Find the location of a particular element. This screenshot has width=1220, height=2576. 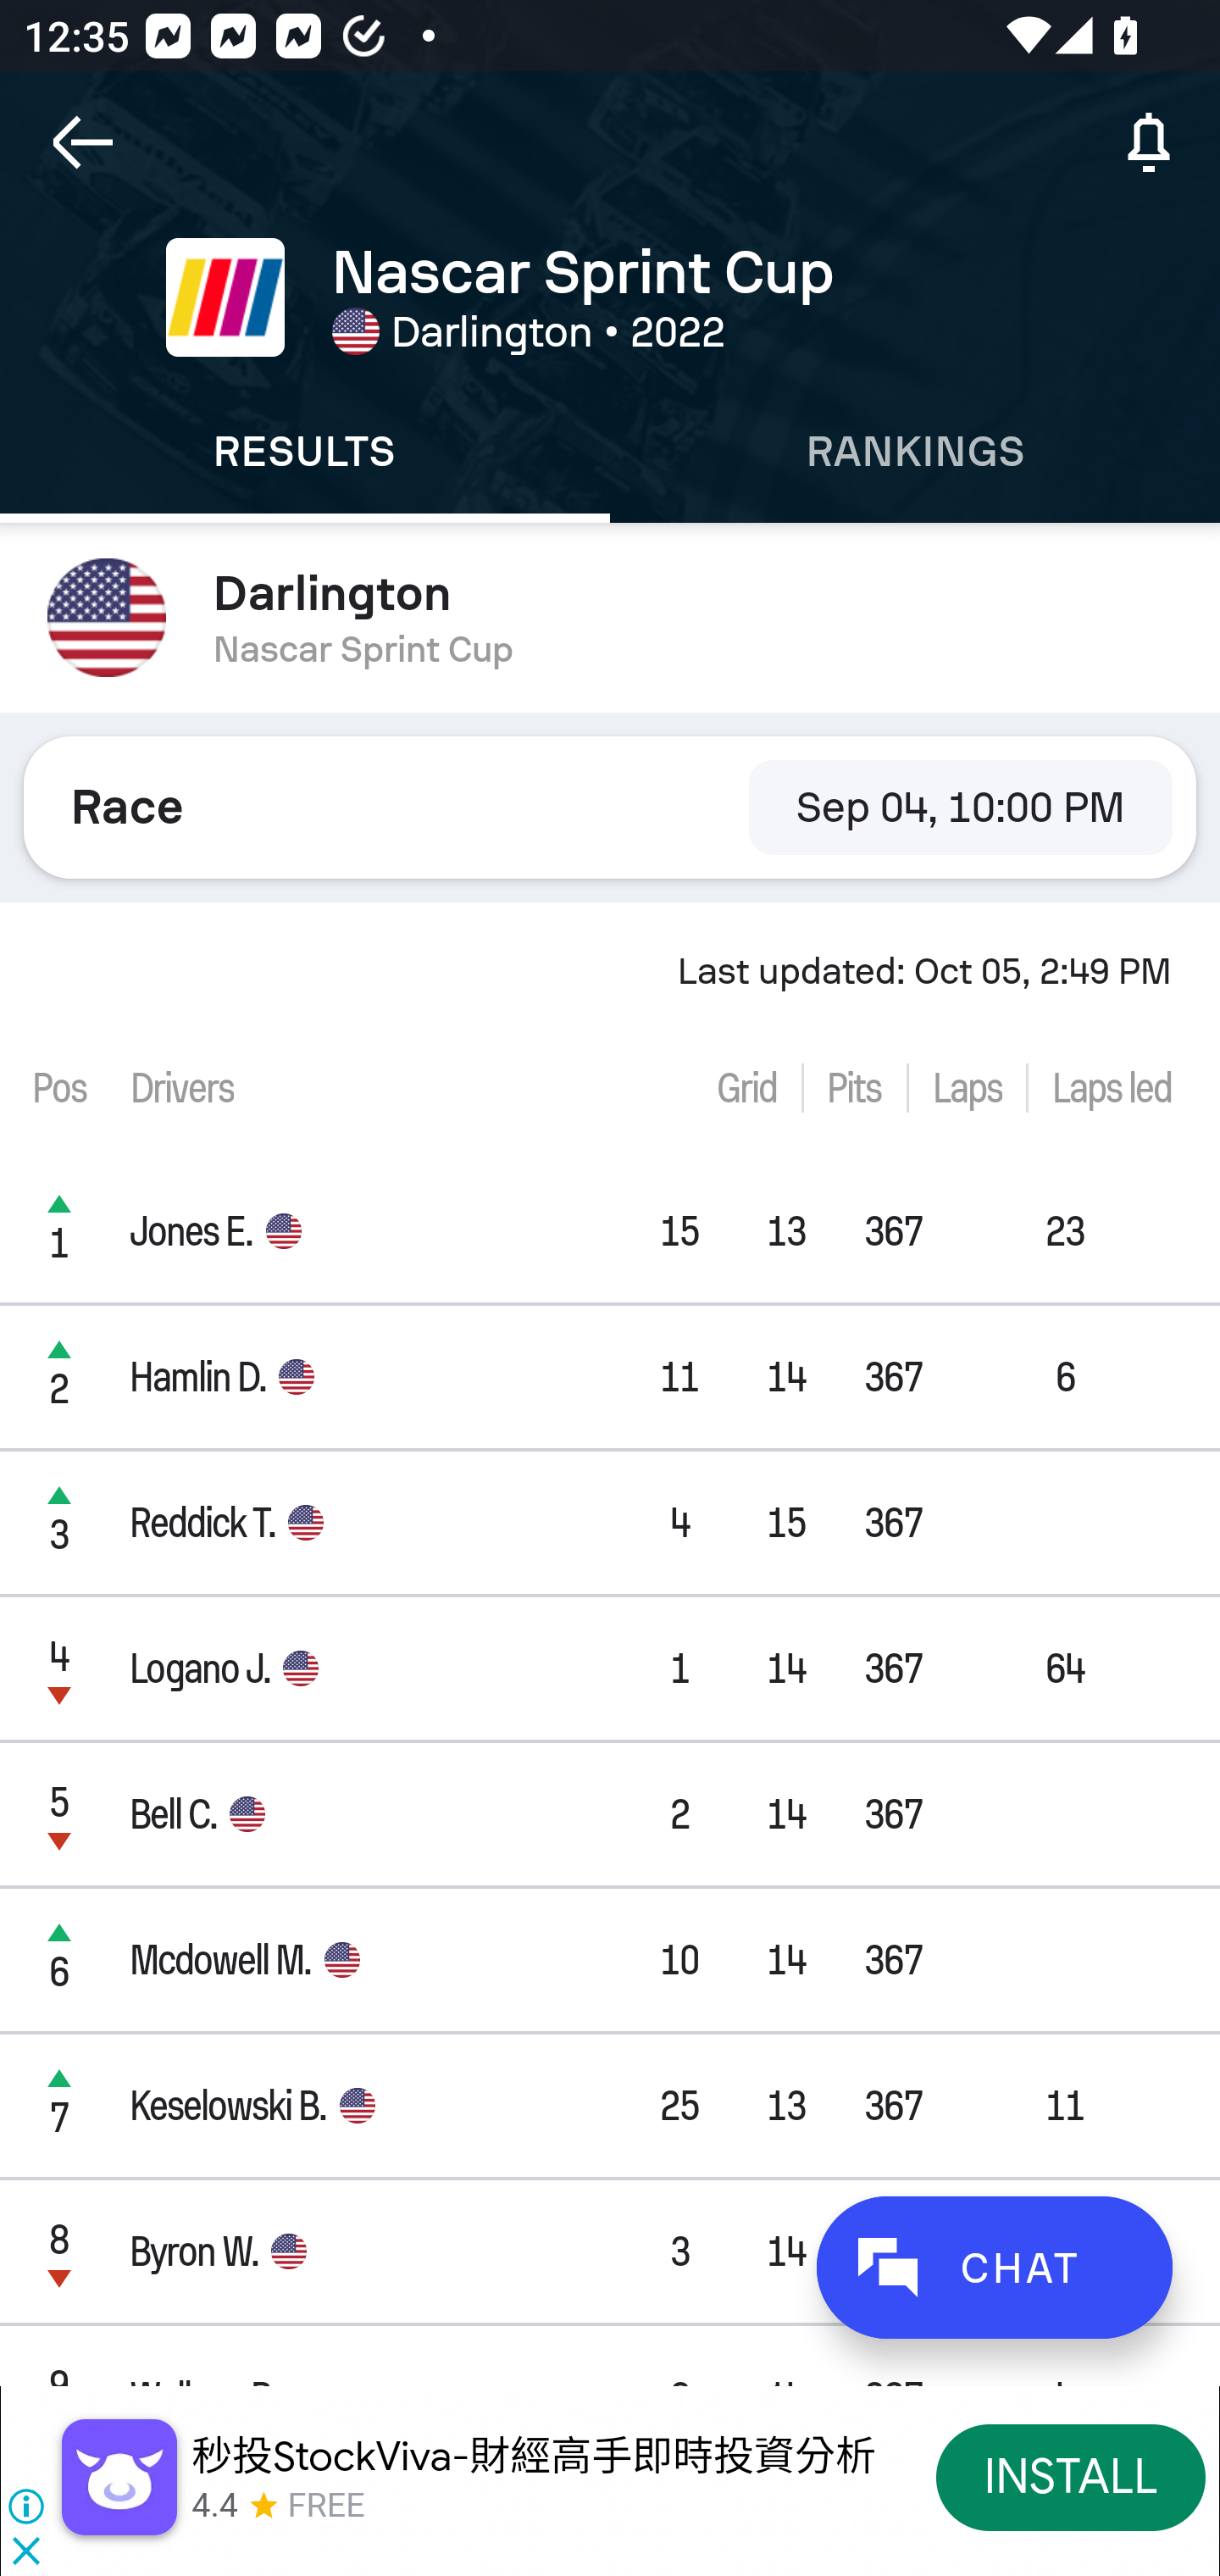

1 Jones E. 15 13 367 23 is located at coordinates (610, 1231).